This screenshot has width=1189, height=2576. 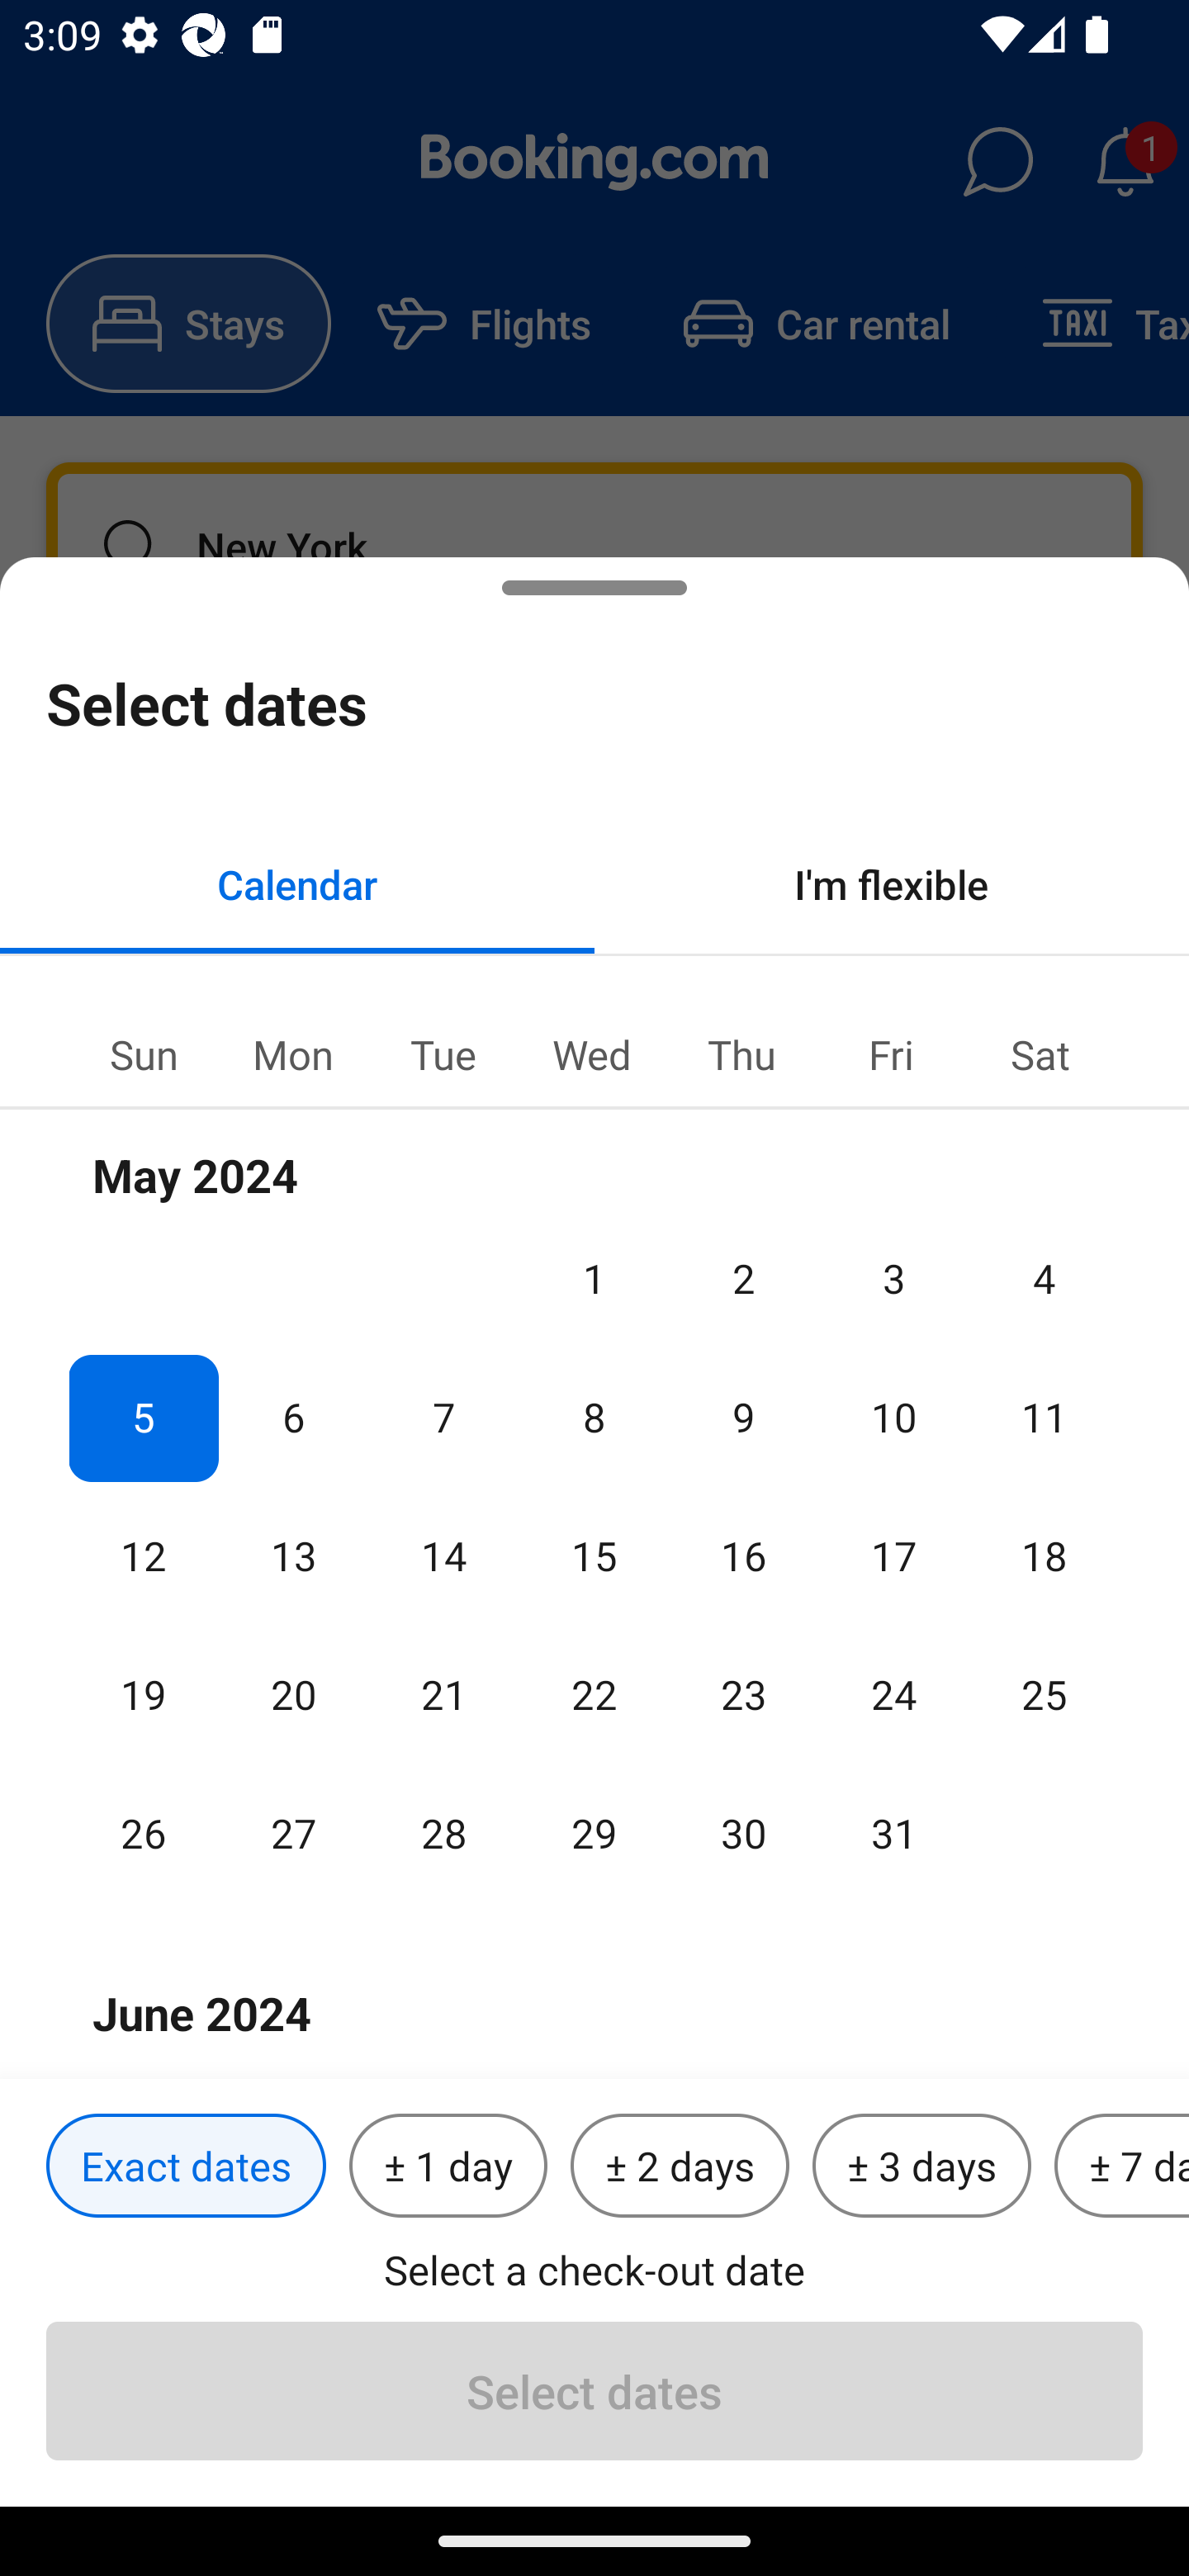 What do you see at coordinates (892, 883) in the screenshot?
I see `I'm flexible` at bounding box center [892, 883].